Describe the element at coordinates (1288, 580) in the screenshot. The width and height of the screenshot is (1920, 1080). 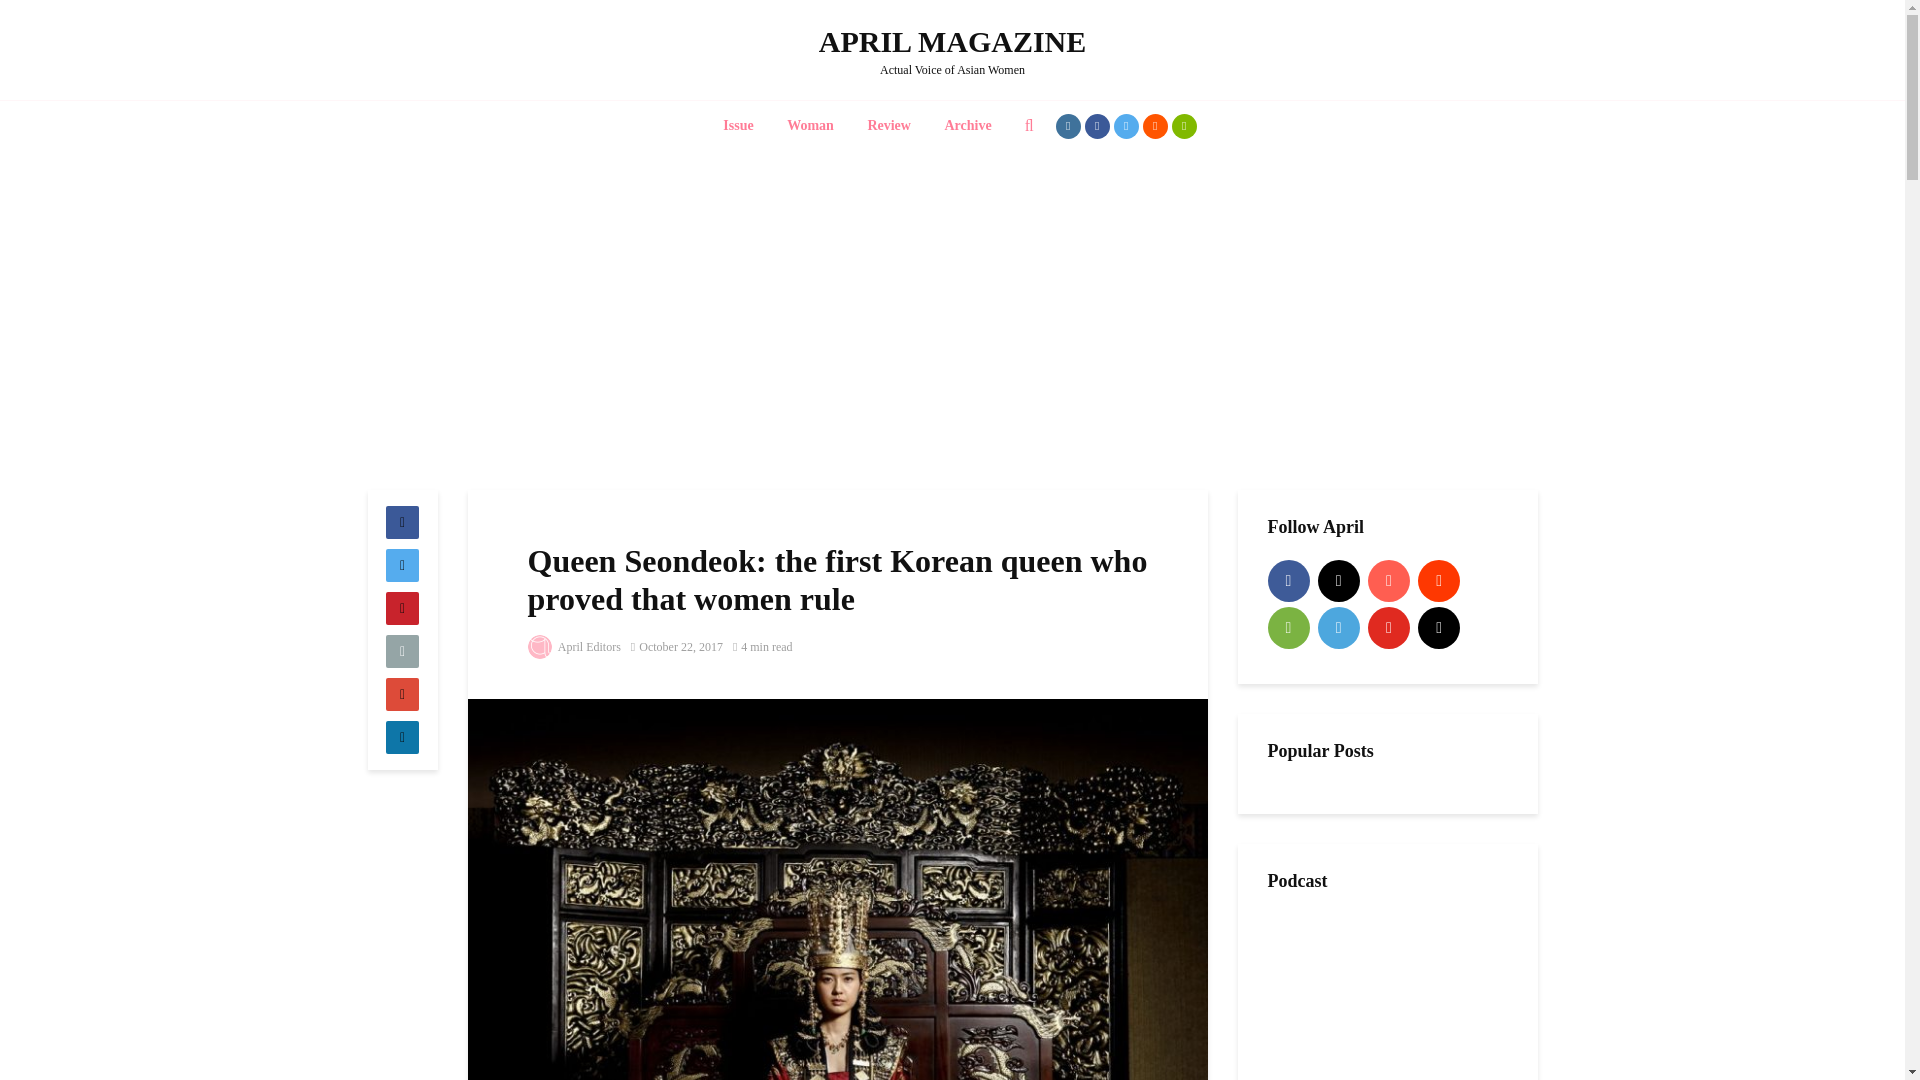
I see `Facebook` at that location.